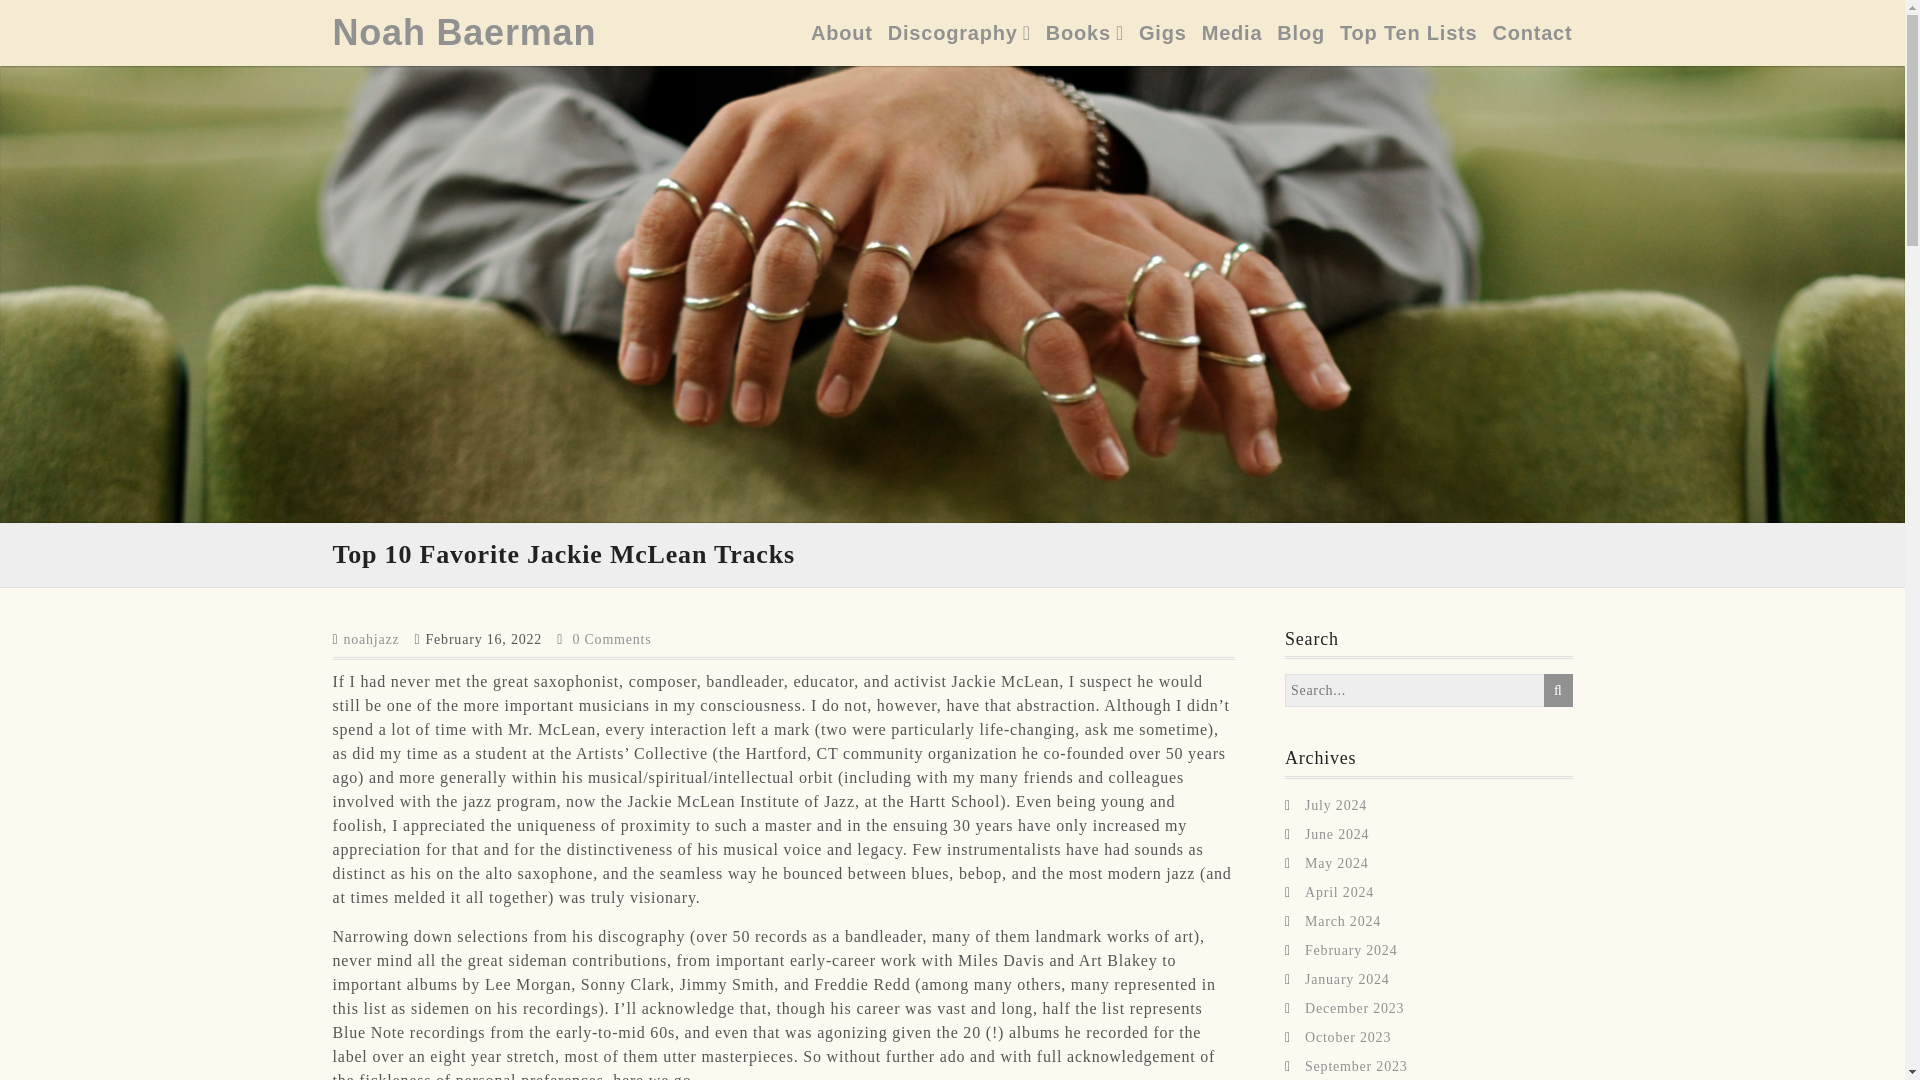 This screenshot has width=1920, height=1080. Describe the element at coordinates (1232, 32) in the screenshot. I see `Media` at that location.